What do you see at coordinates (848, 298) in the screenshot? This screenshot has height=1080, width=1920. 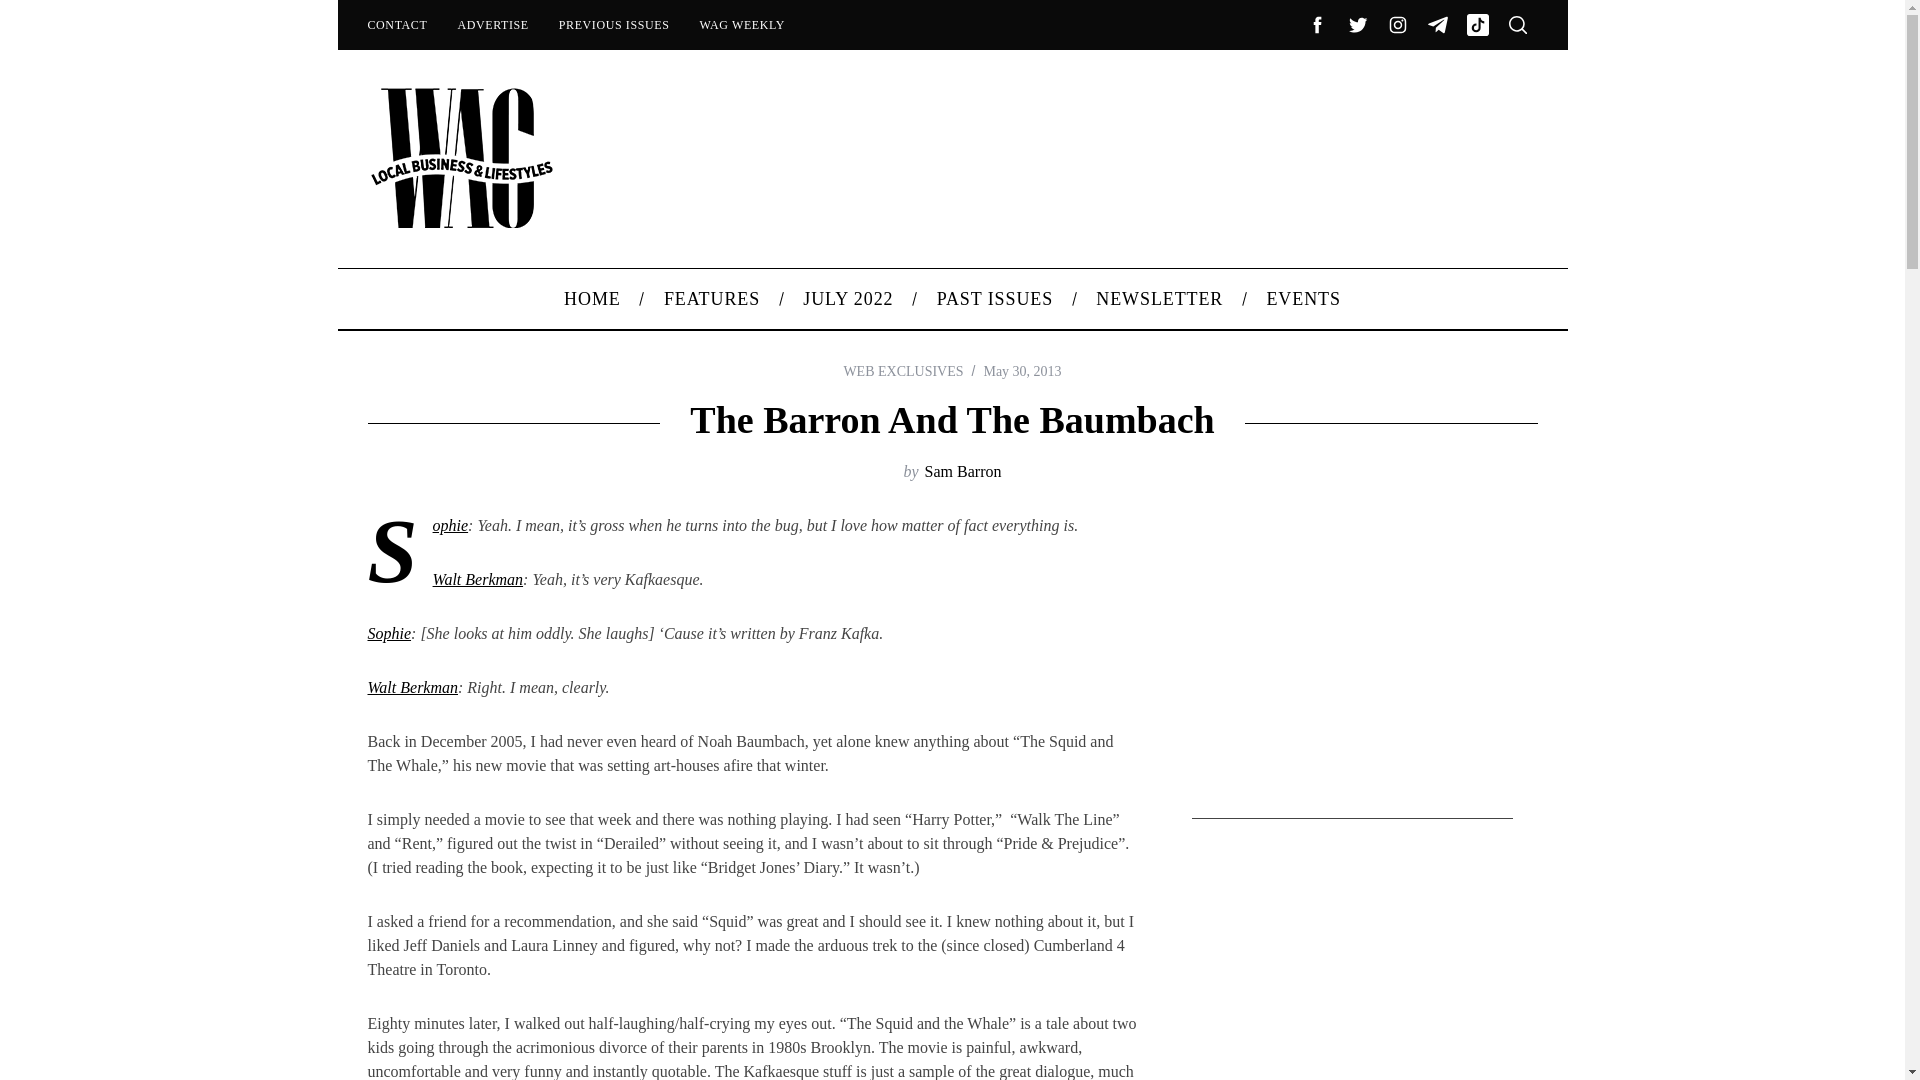 I see `JULY 2022` at bounding box center [848, 298].